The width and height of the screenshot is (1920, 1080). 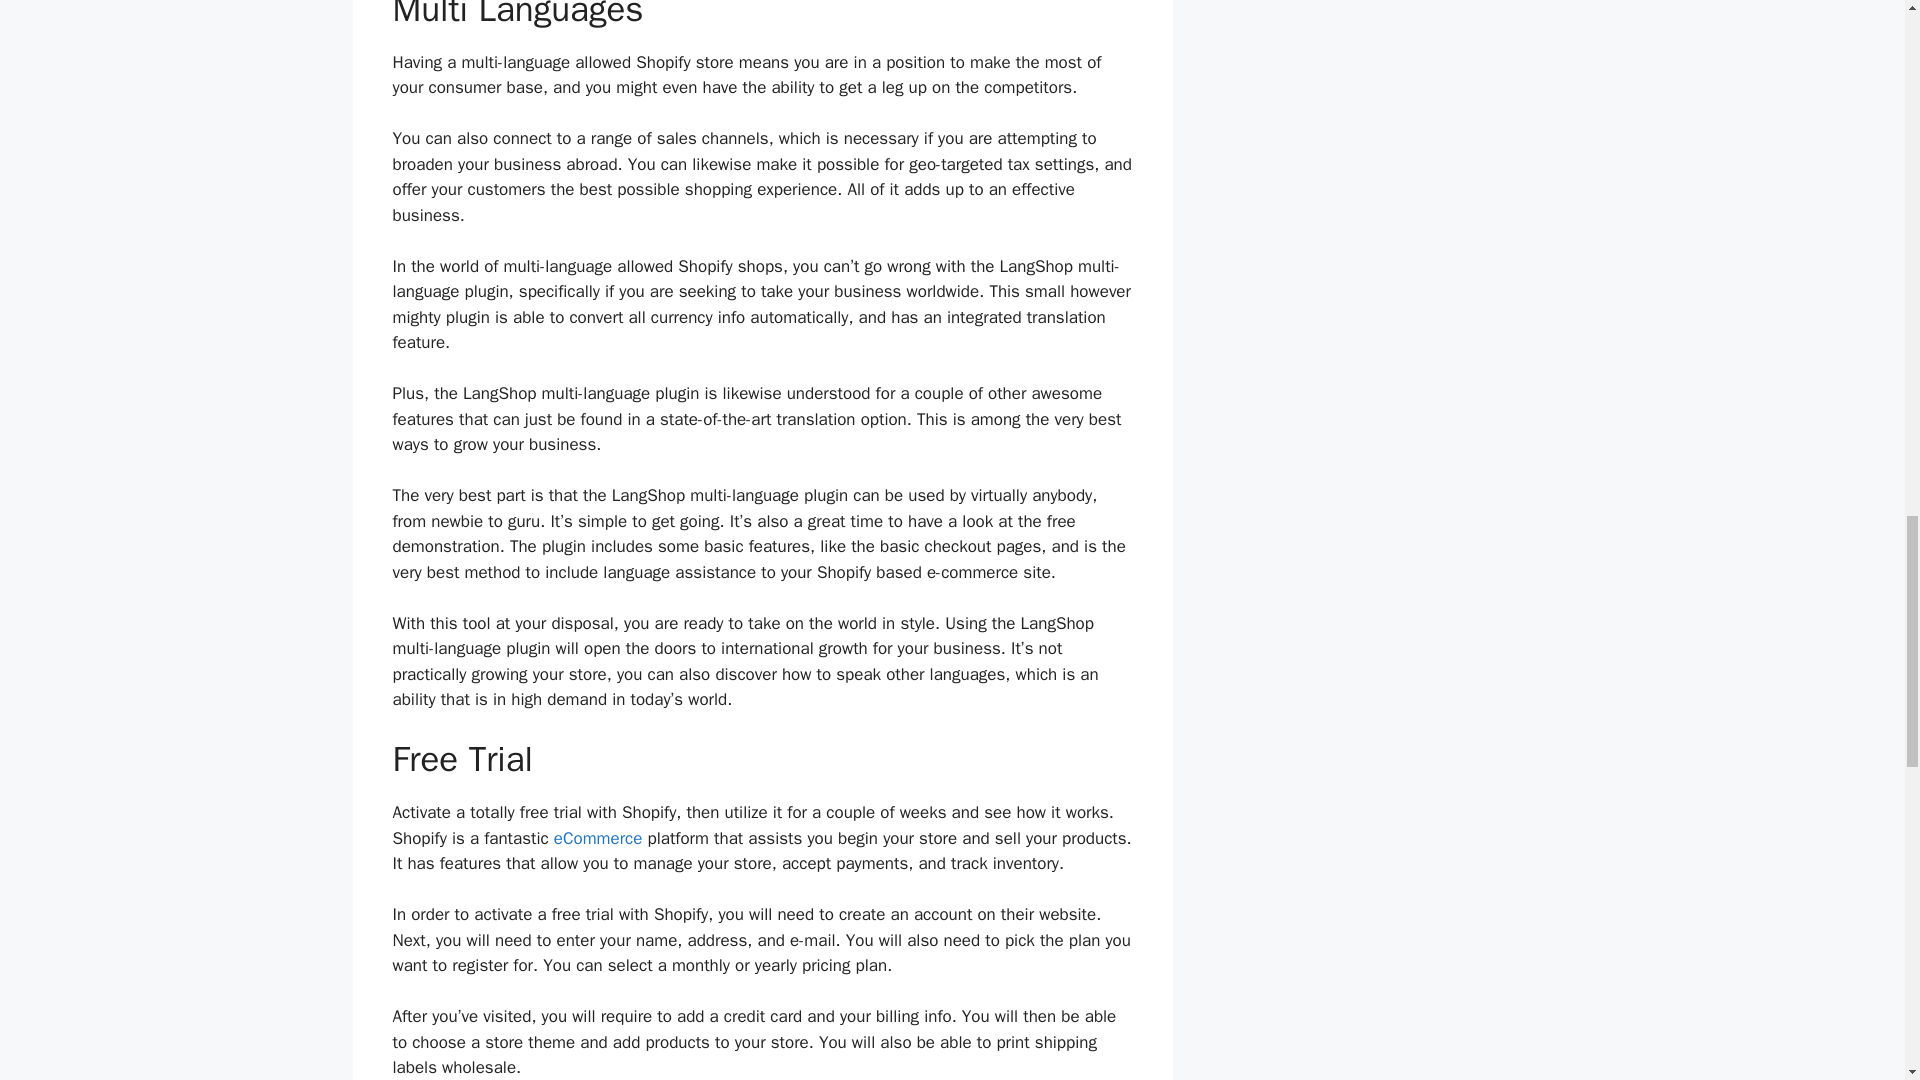 What do you see at coordinates (598, 838) in the screenshot?
I see `eCommerce` at bounding box center [598, 838].